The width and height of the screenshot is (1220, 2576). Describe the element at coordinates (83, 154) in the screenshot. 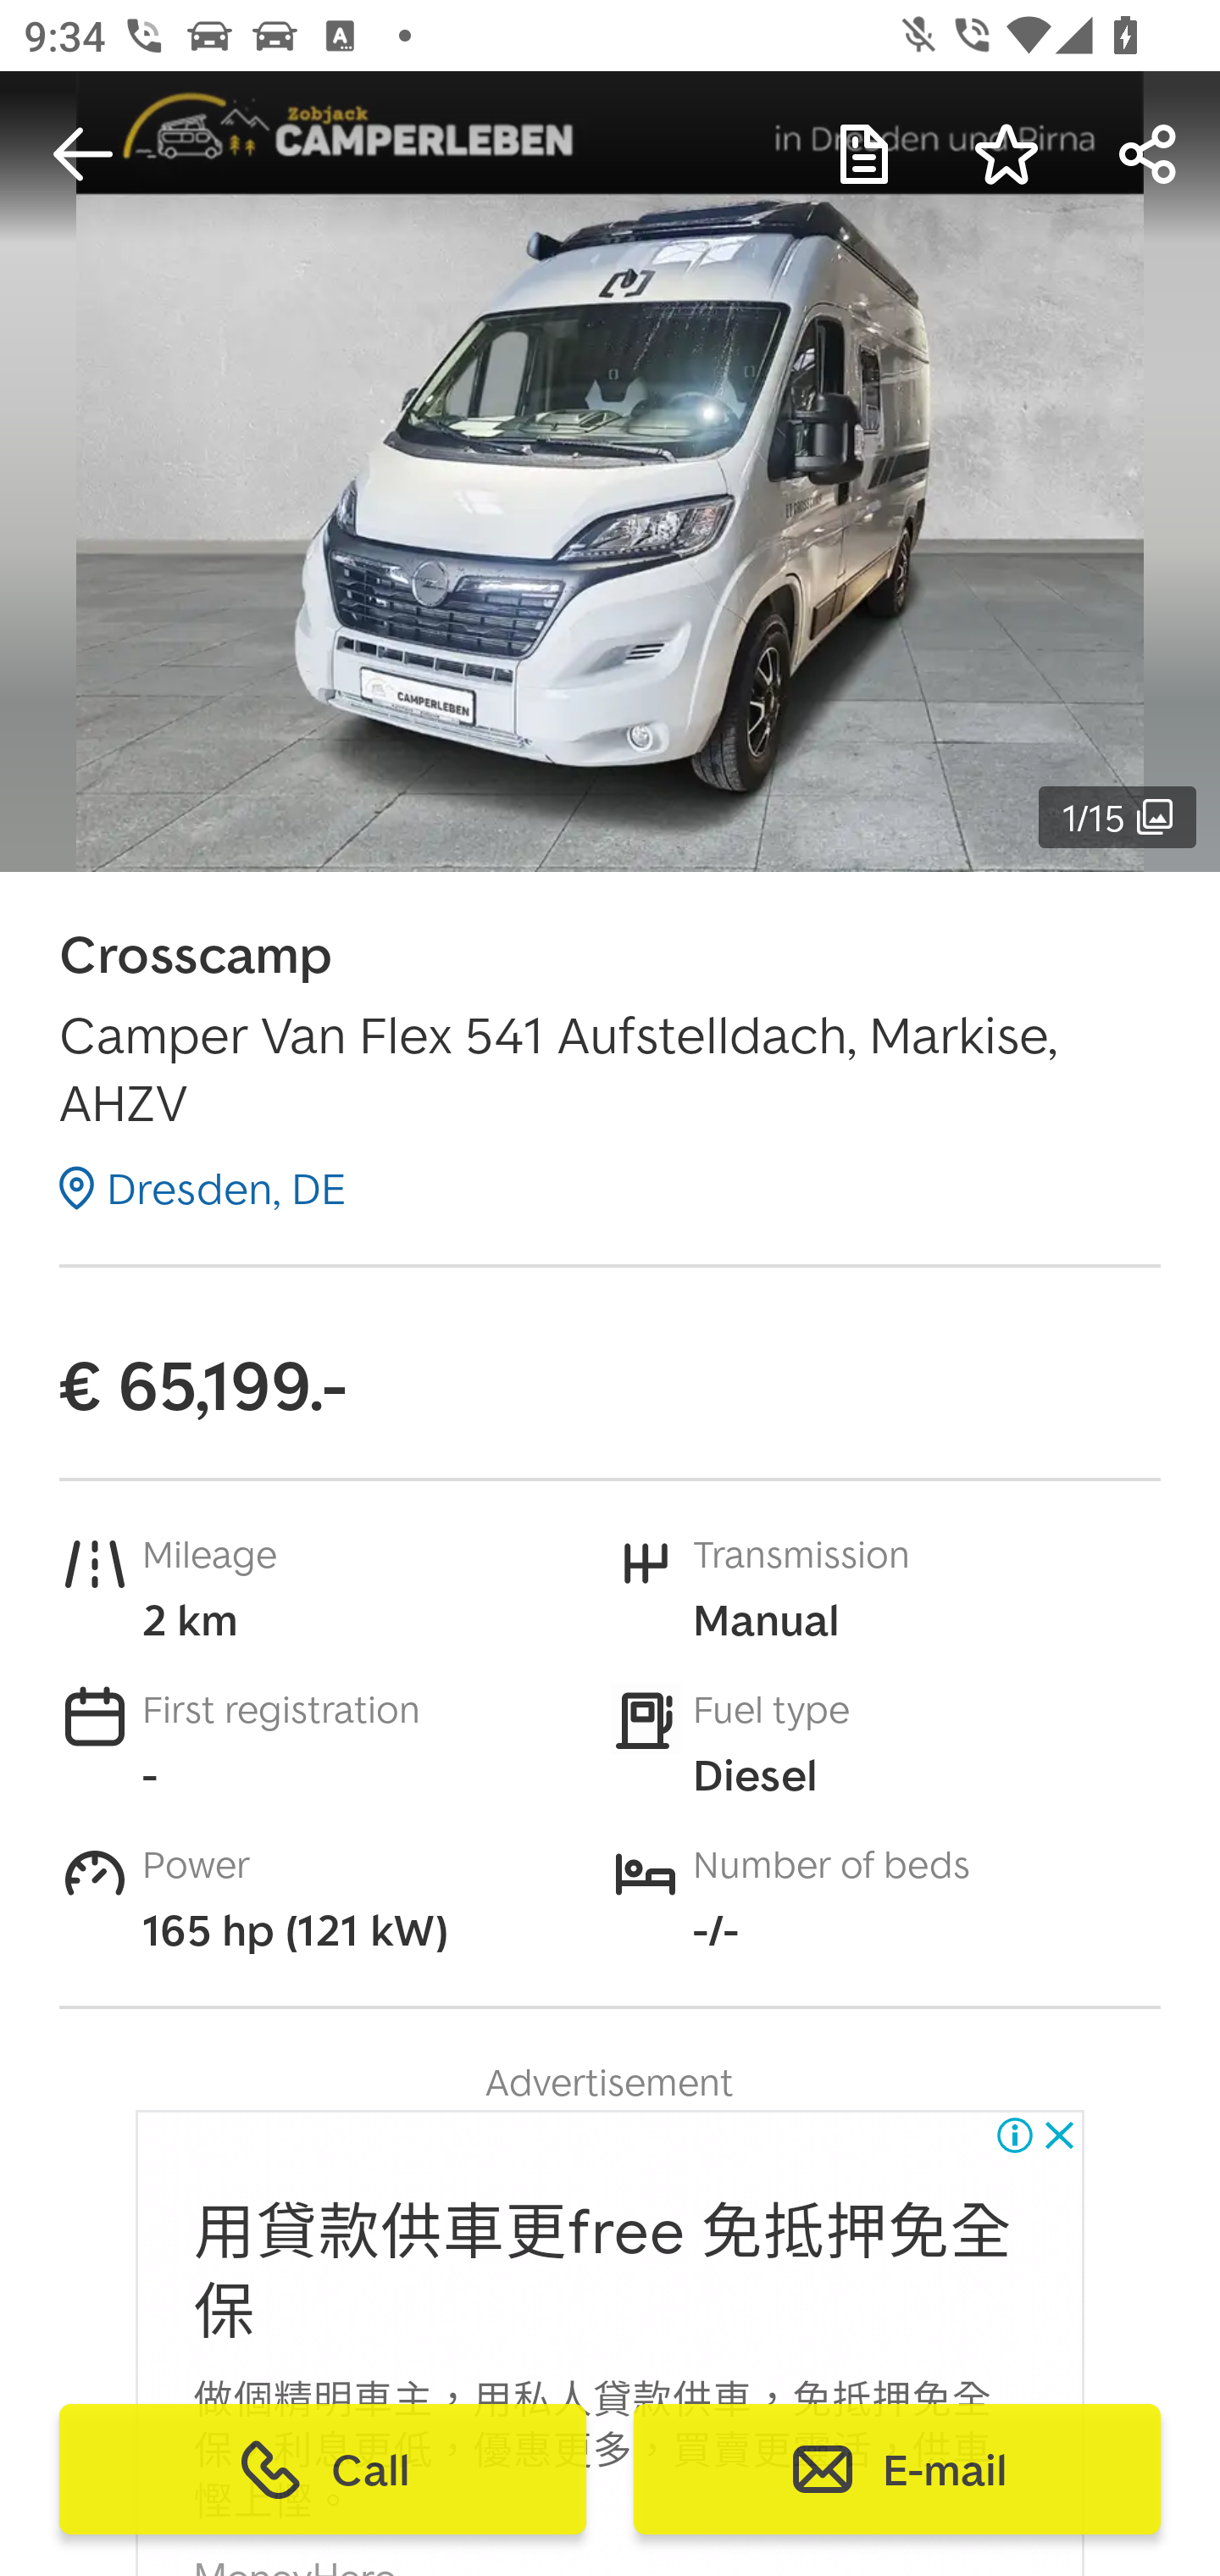

I see `Navigate up` at that location.